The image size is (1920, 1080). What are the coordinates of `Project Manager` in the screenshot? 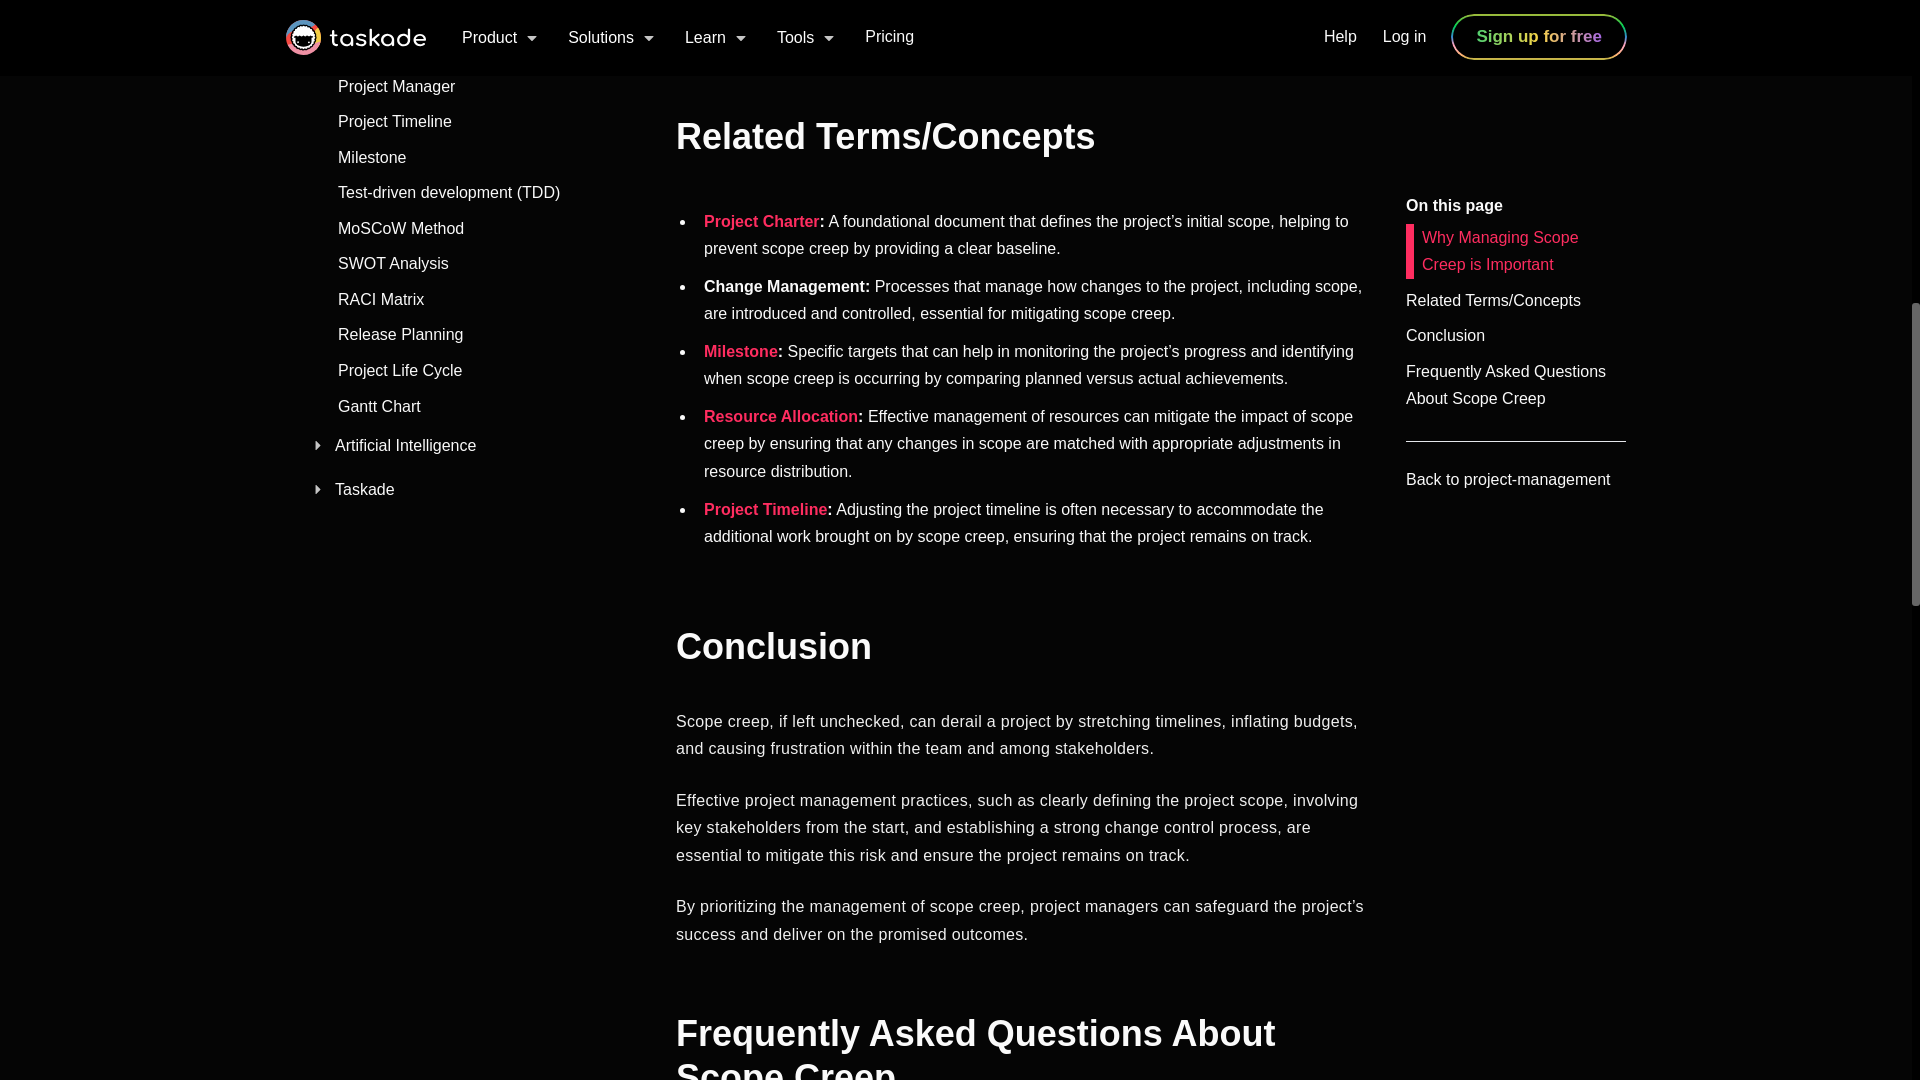 It's located at (475, 86).